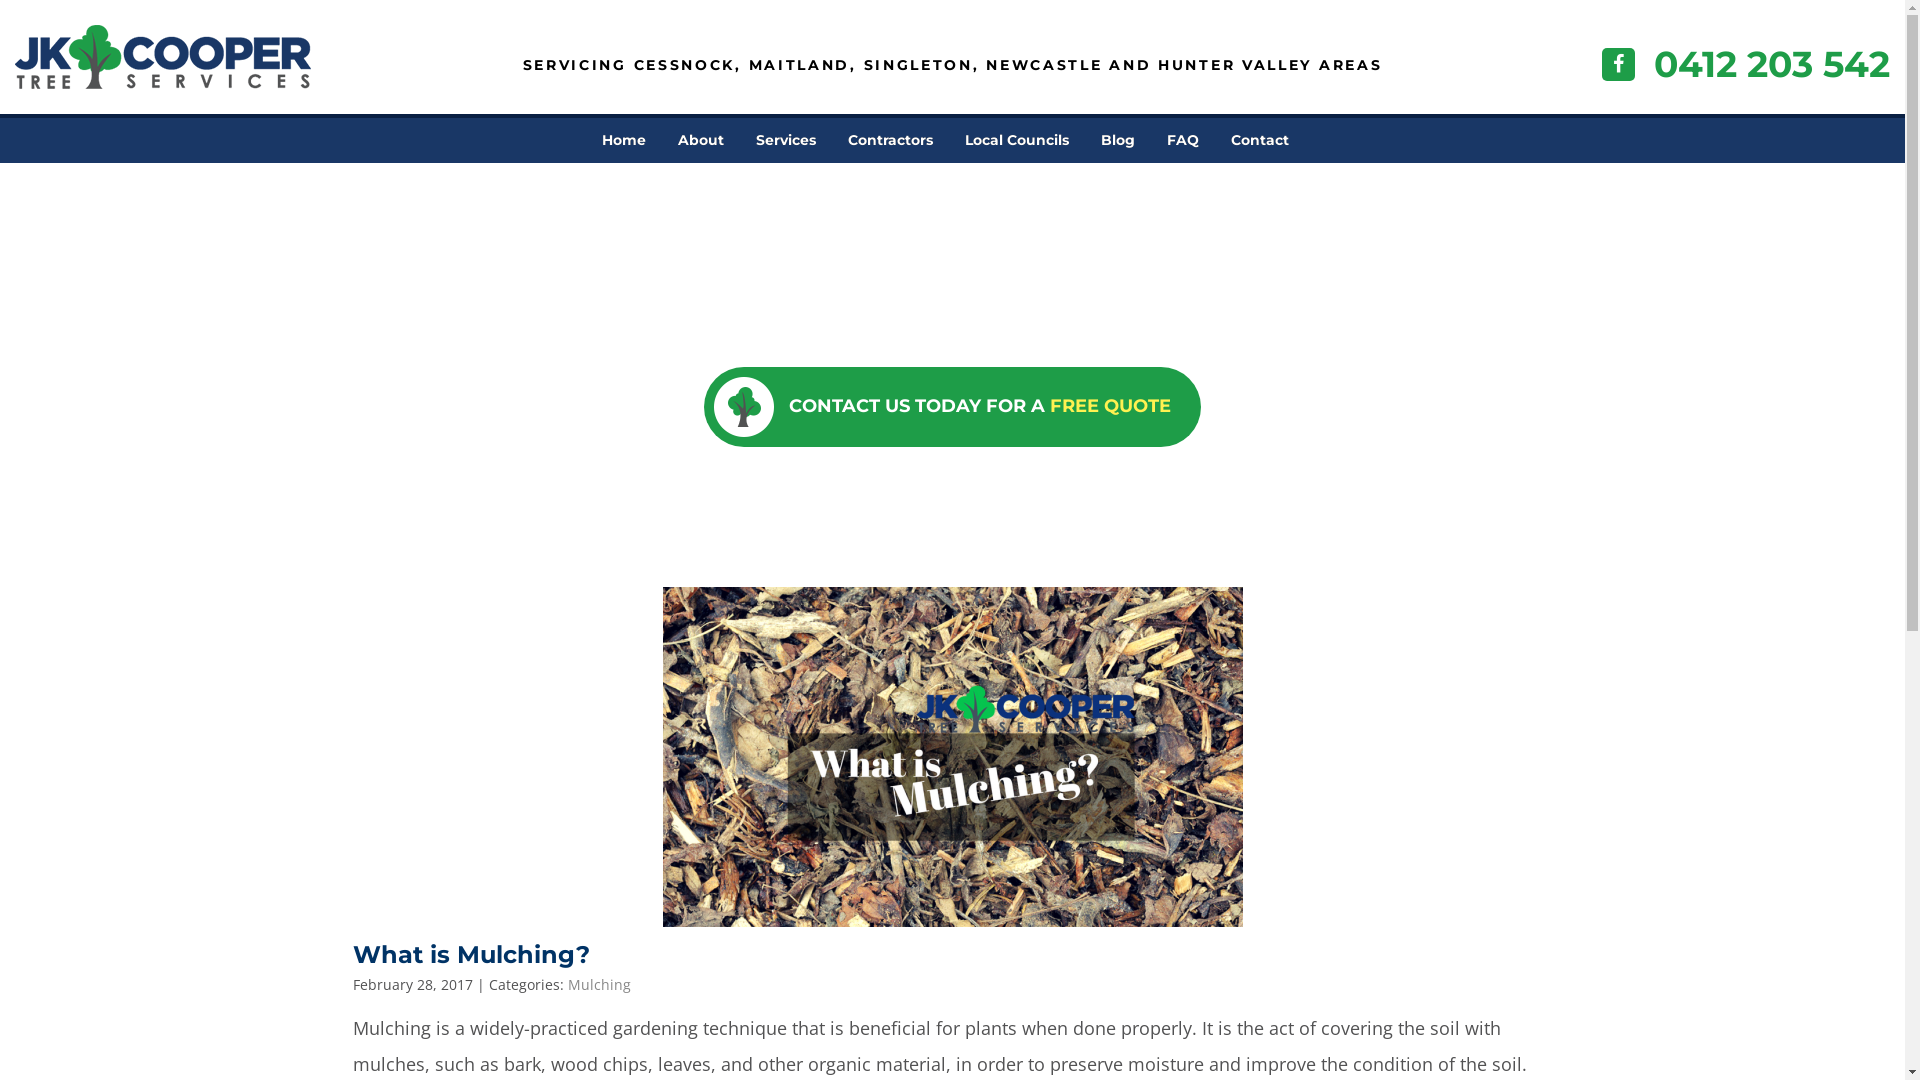 Image resolution: width=1920 pixels, height=1080 pixels. What do you see at coordinates (701, 140) in the screenshot?
I see `About` at bounding box center [701, 140].